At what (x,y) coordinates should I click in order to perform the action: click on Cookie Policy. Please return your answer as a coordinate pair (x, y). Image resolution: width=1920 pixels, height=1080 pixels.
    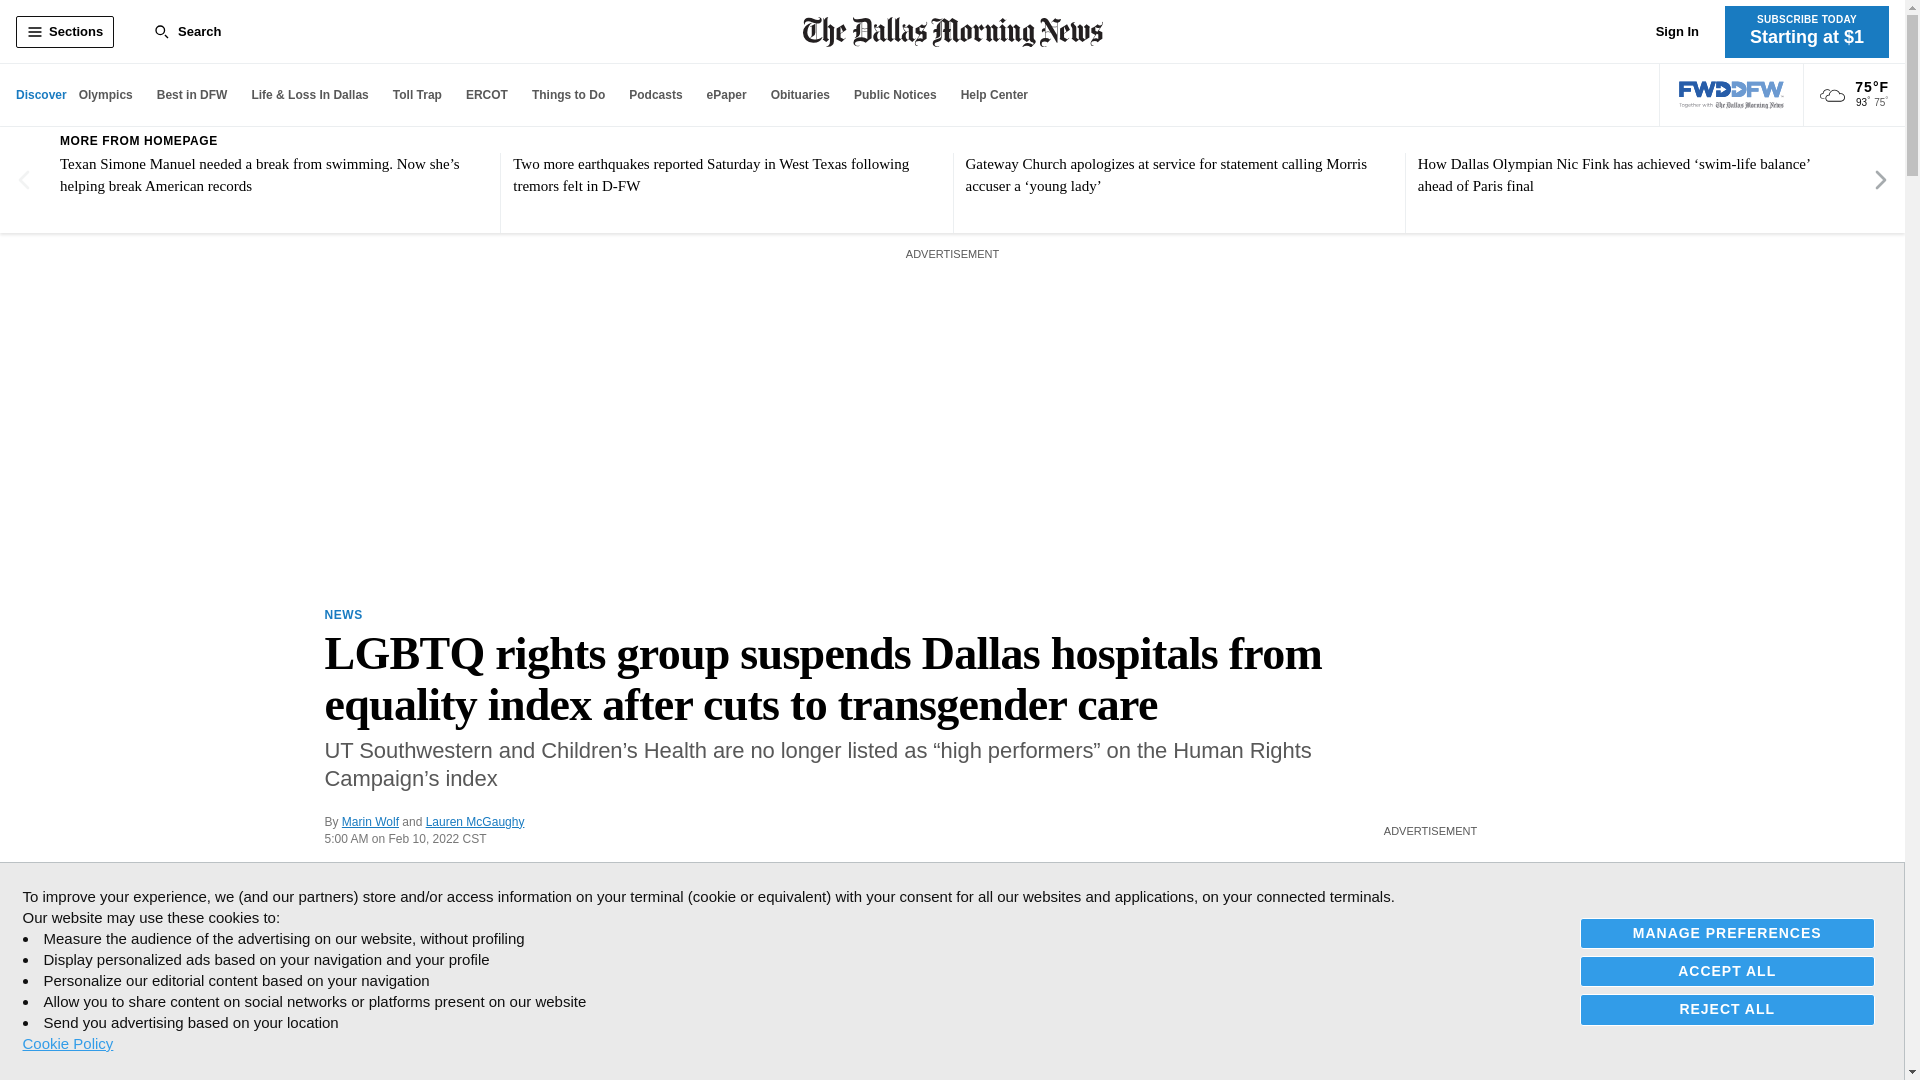
    Looking at the image, I should click on (67, 1043).